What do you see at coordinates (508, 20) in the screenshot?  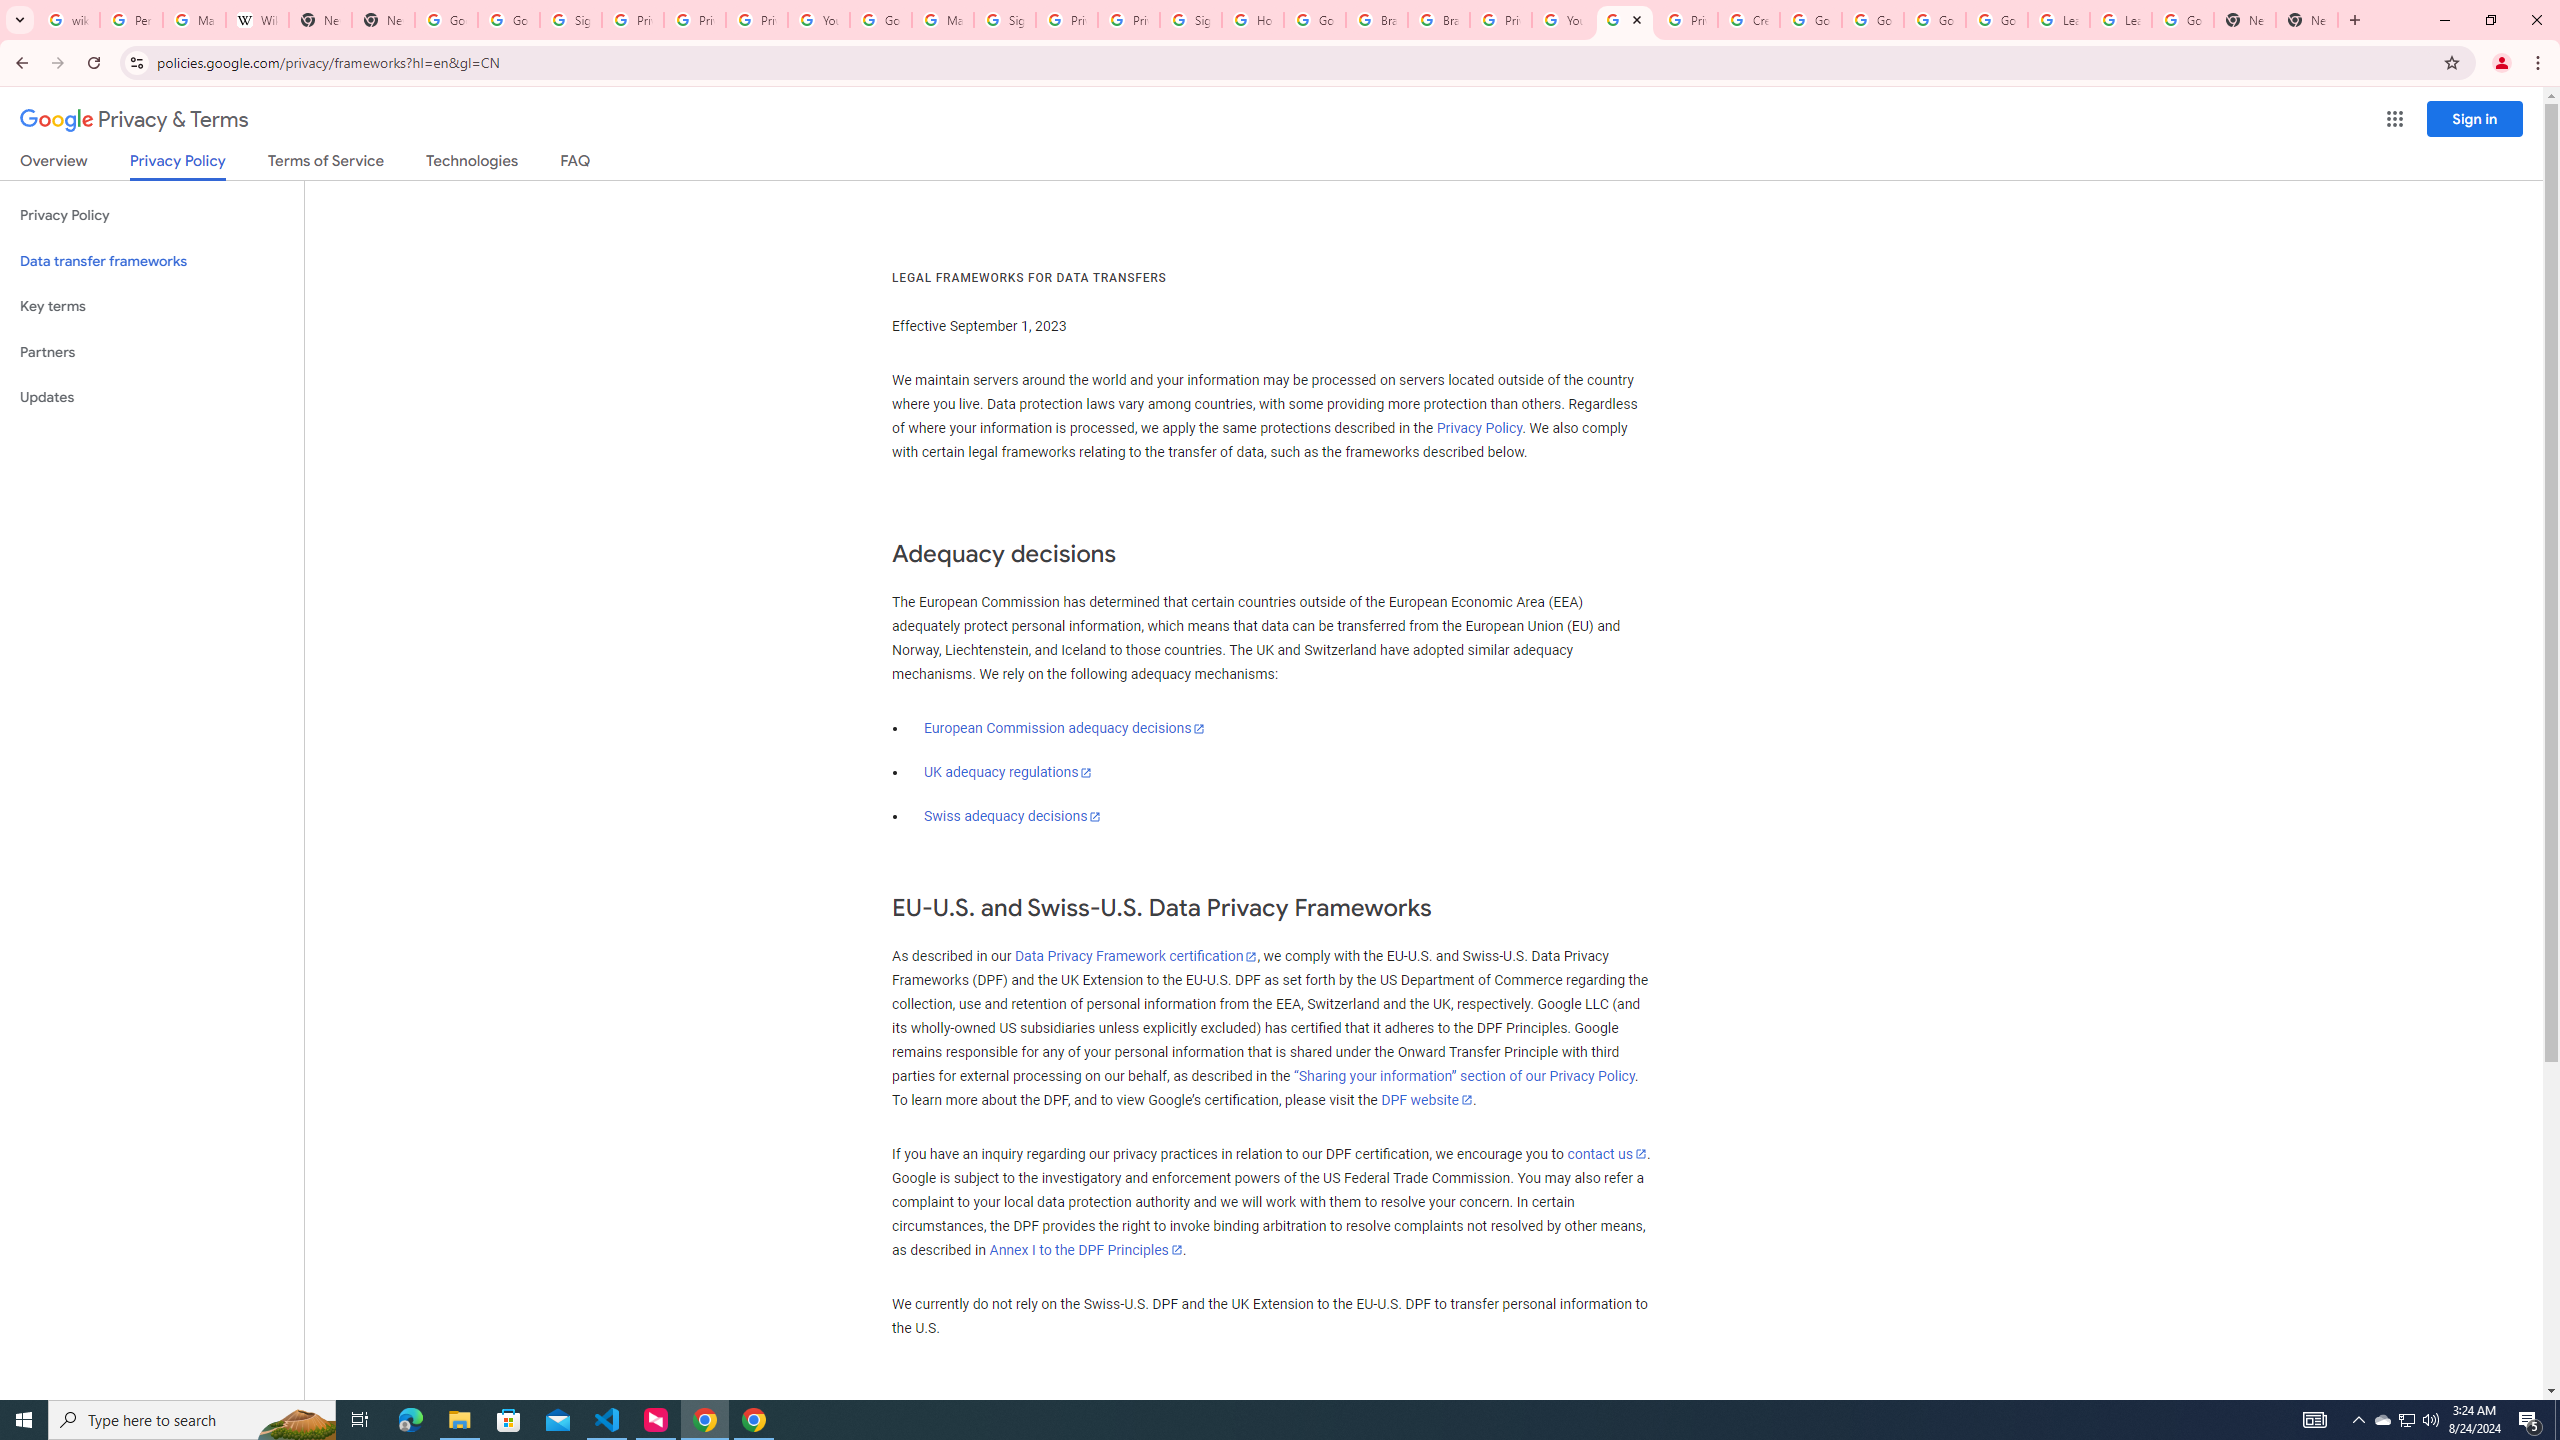 I see `Google Drive: Sign-in` at bounding box center [508, 20].